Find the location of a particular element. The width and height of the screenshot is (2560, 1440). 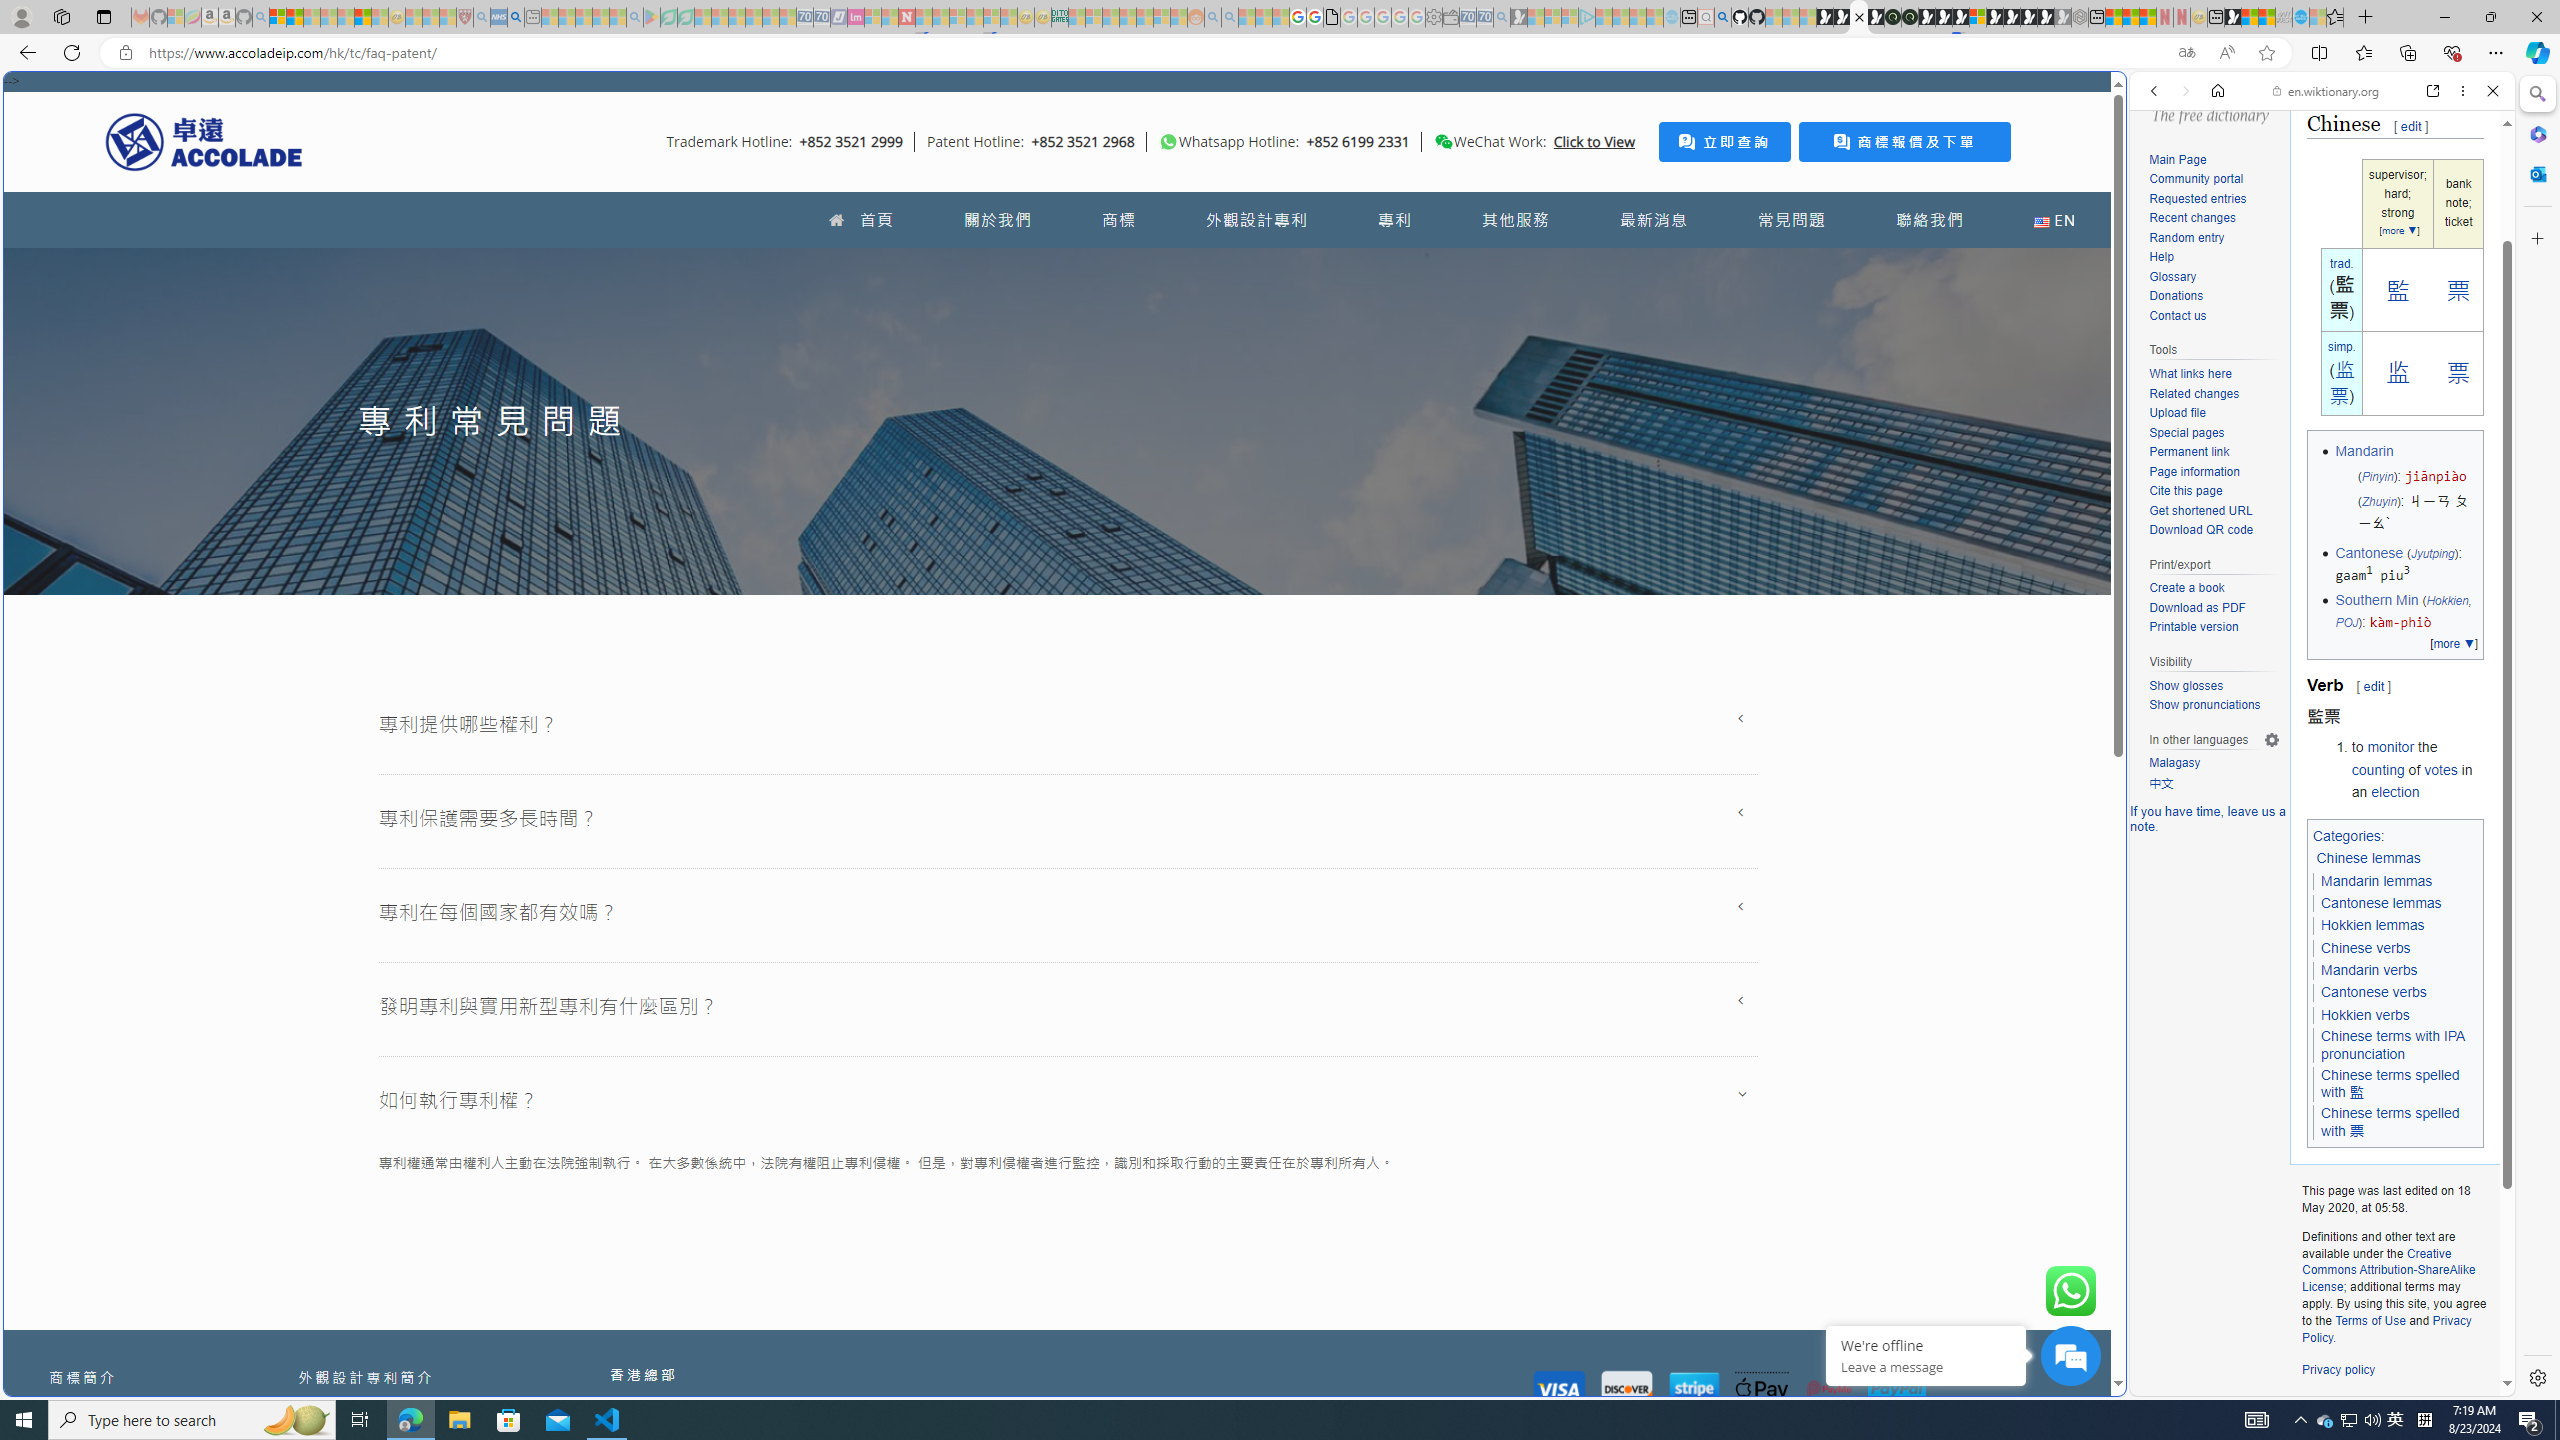

Glossary is located at coordinates (2214, 277).